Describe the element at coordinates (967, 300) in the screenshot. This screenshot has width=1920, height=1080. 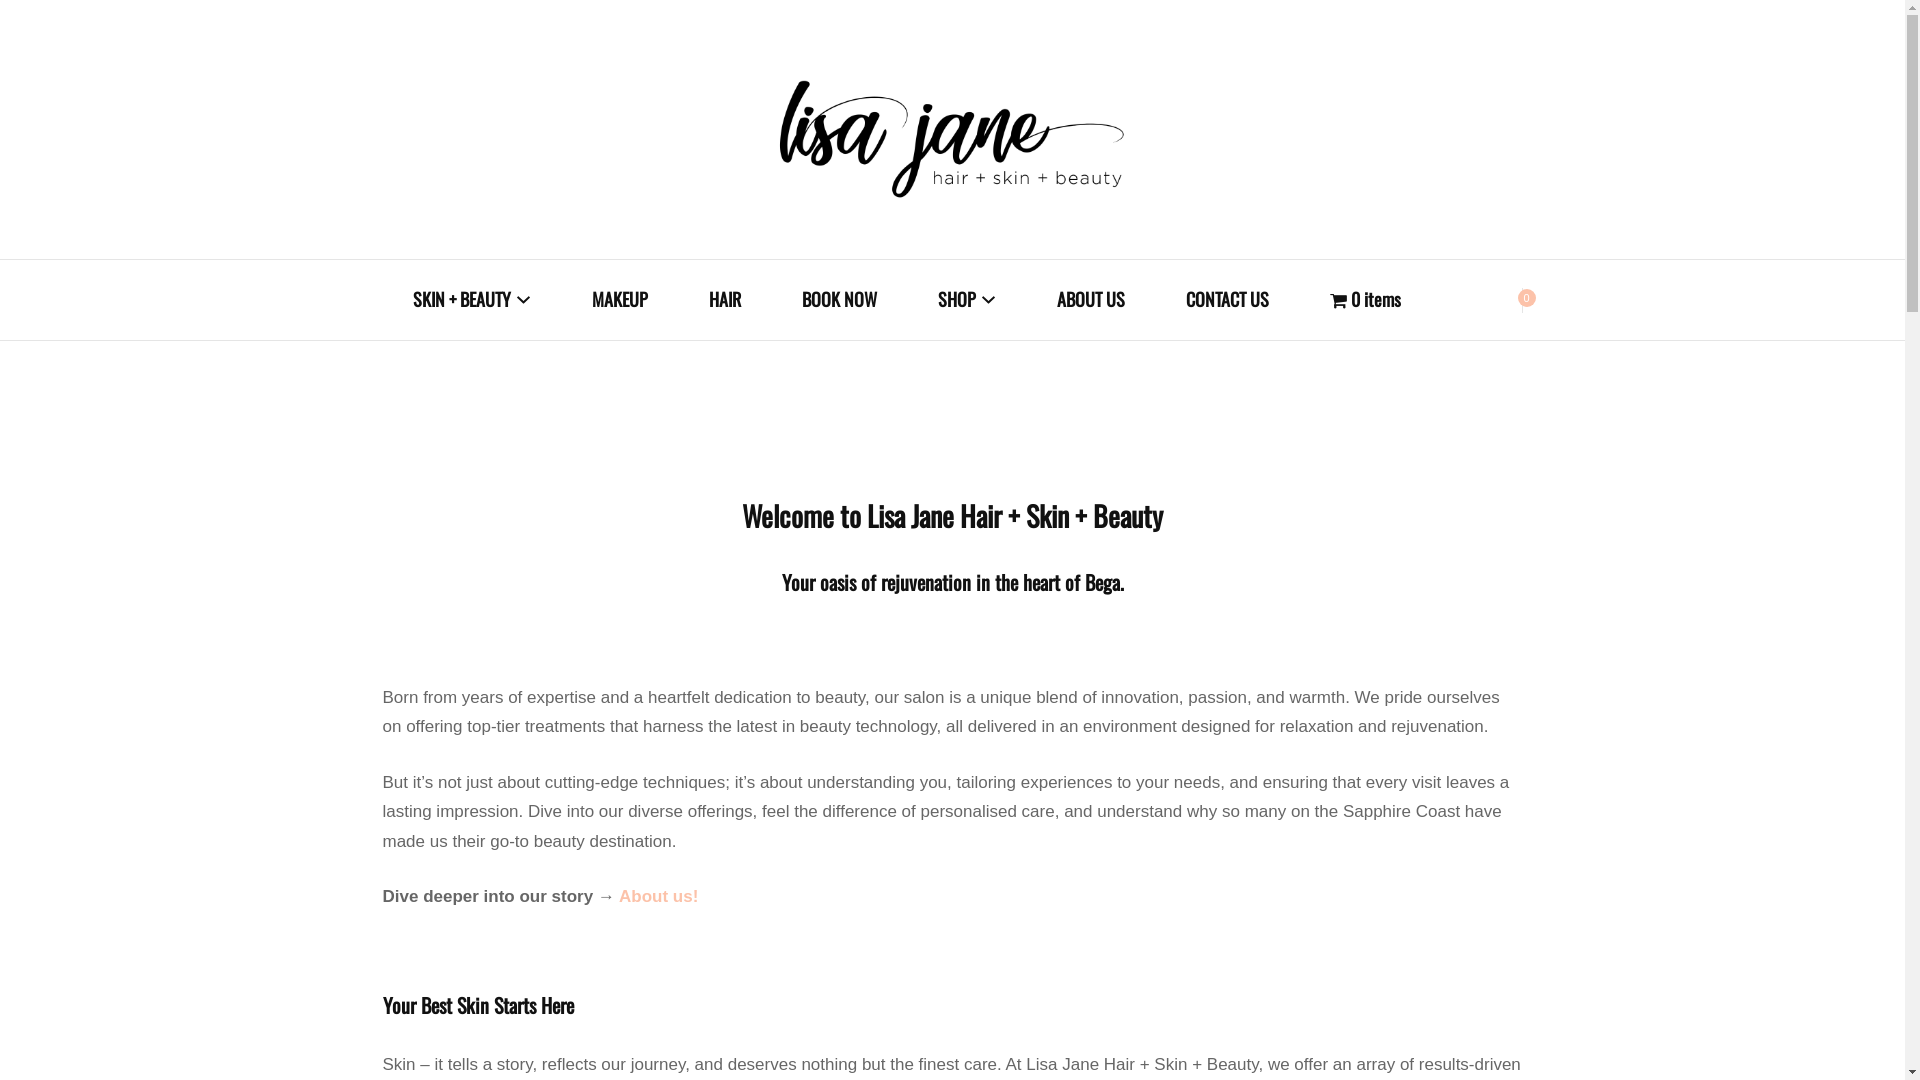
I see `SHOP` at that location.